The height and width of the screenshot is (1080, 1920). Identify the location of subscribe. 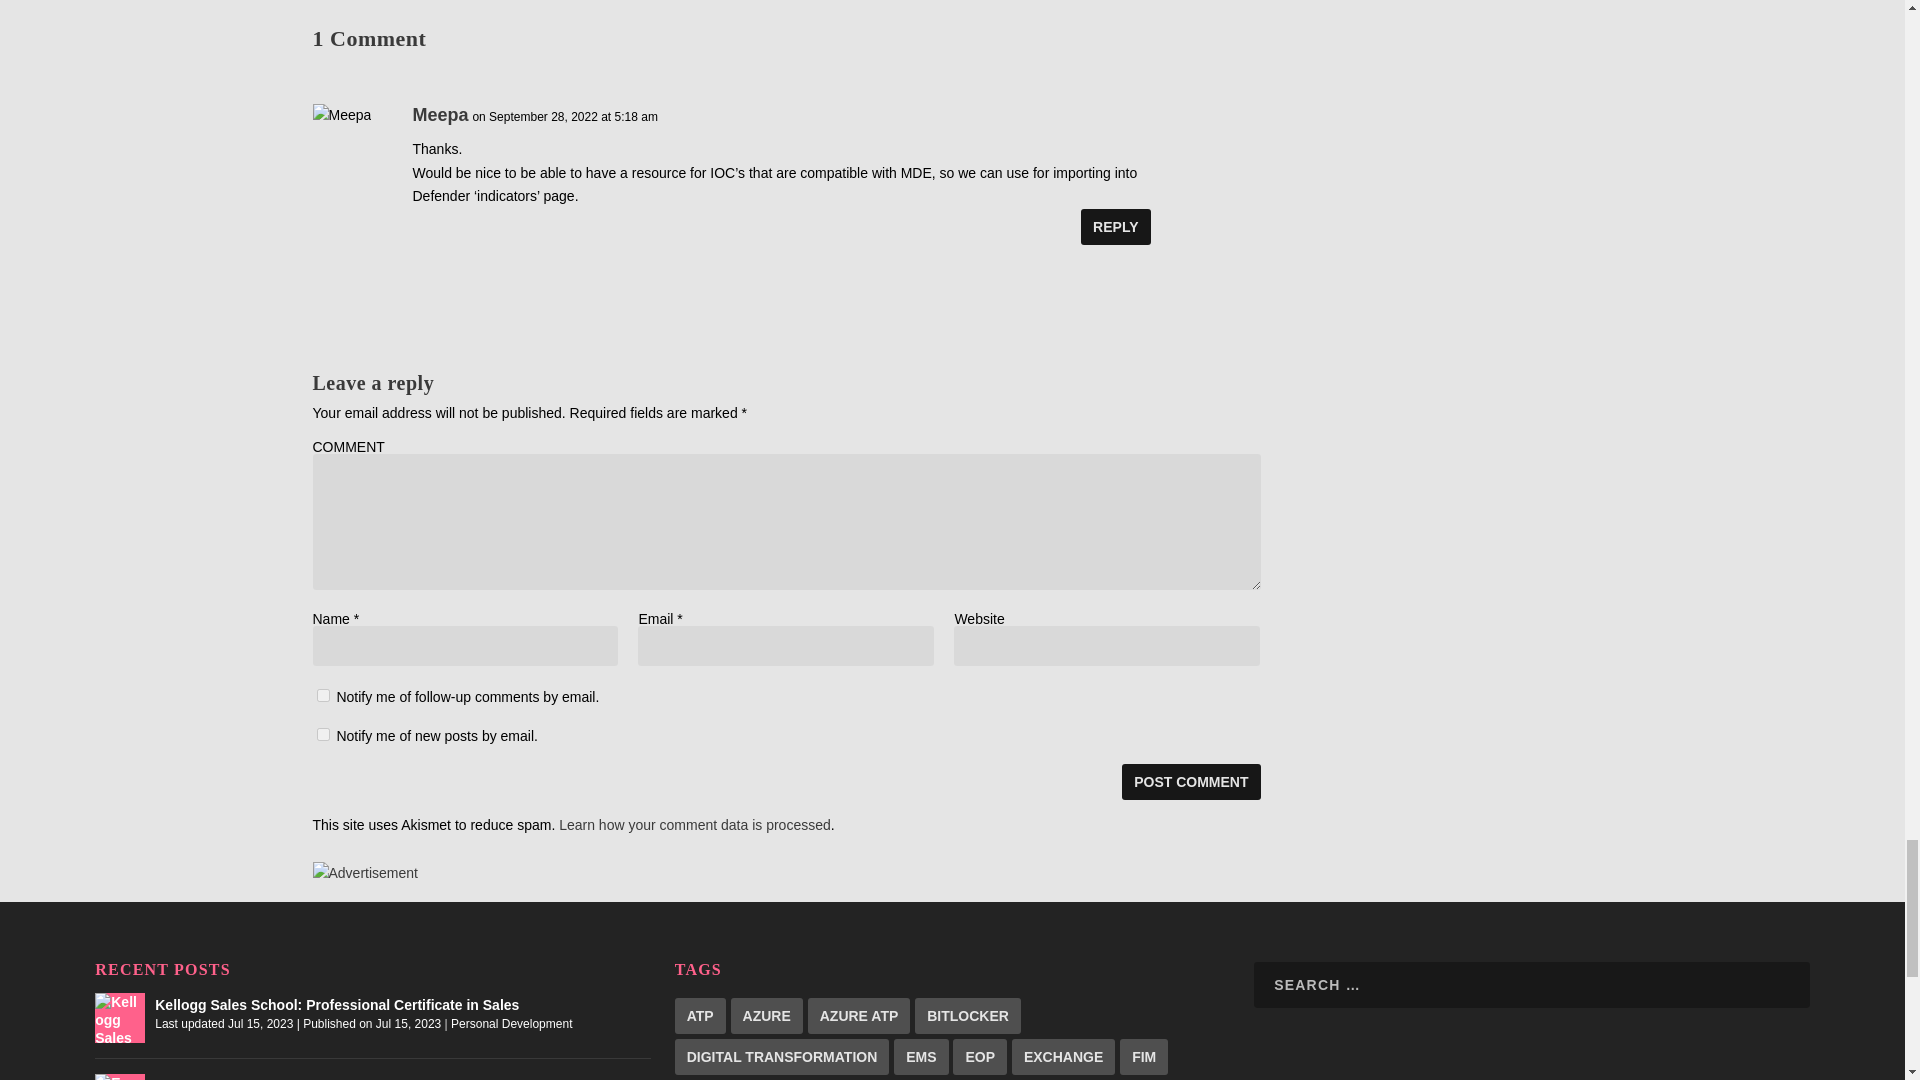
(322, 734).